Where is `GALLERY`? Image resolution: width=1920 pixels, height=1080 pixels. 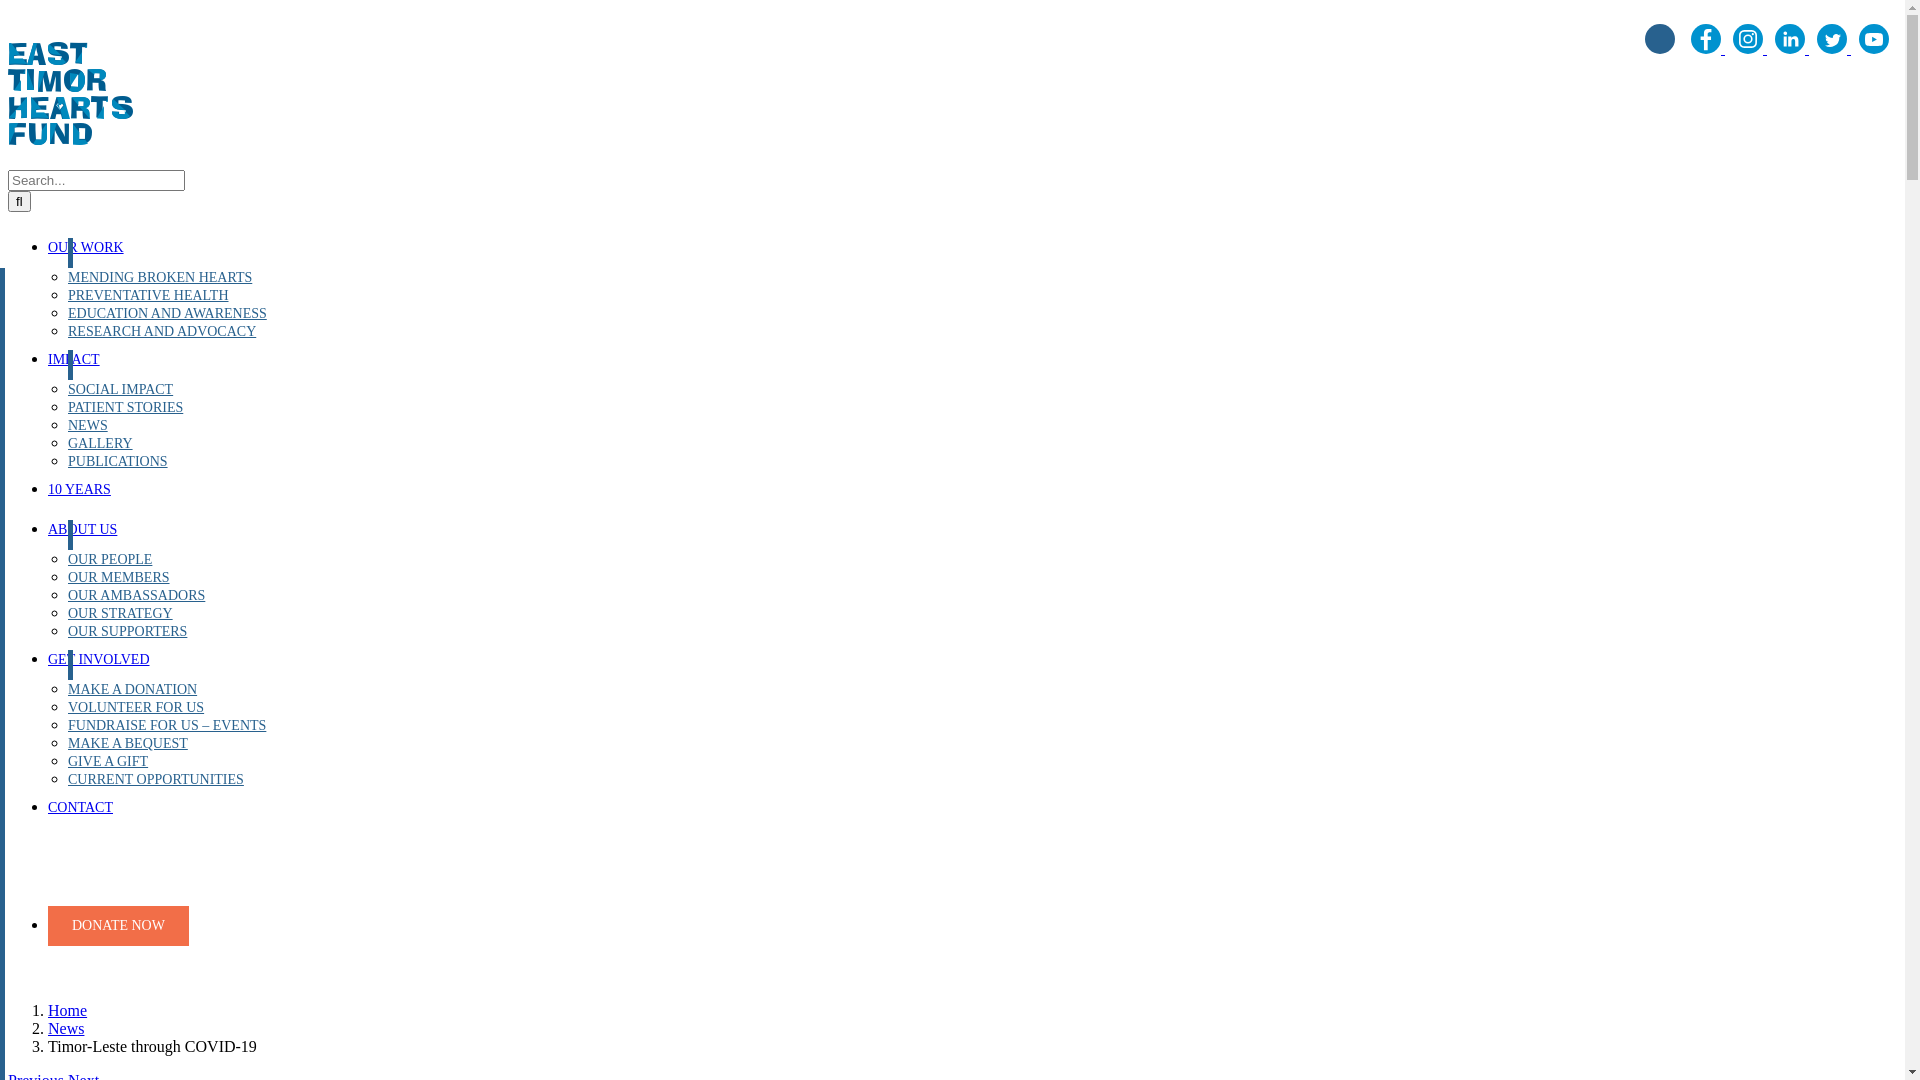
GALLERY is located at coordinates (100, 444).